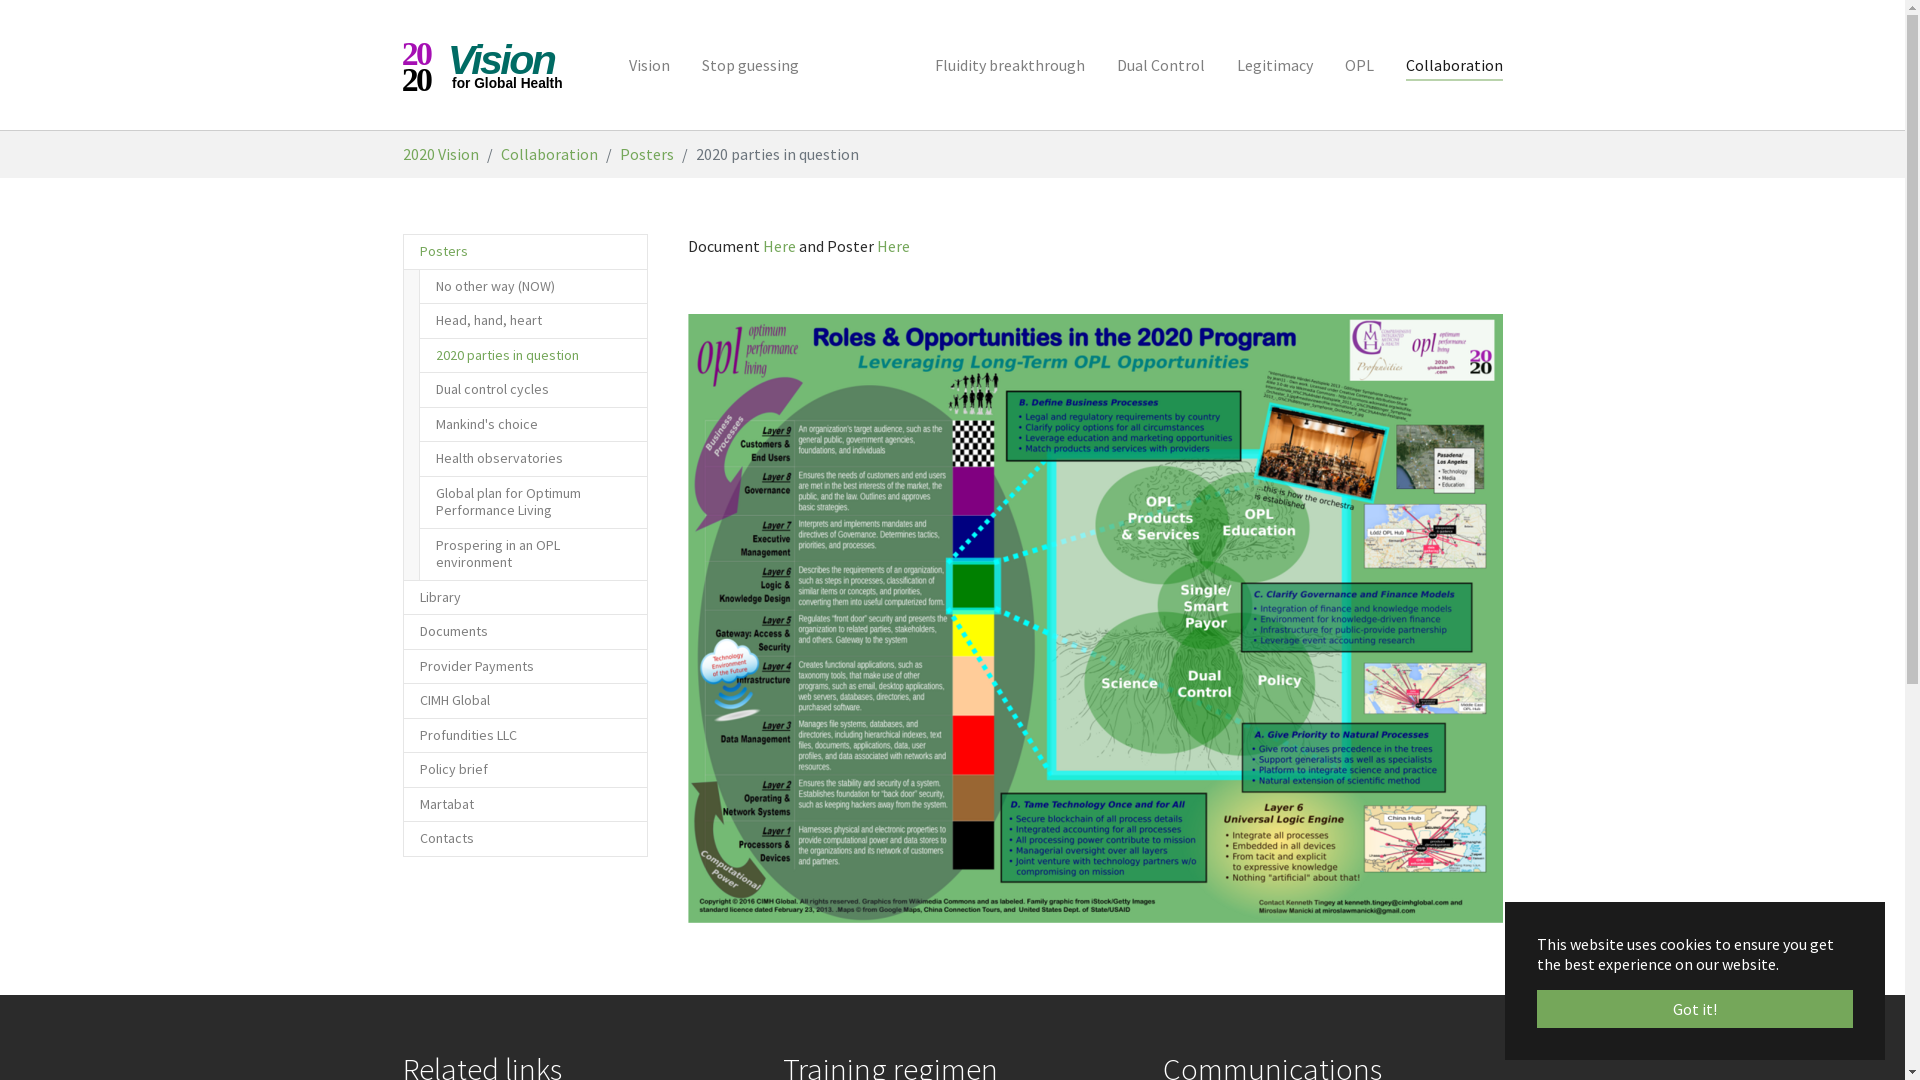 This screenshot has width=1920, height=1080. Describe the element at coordinates (524, 770) in the screenshot. I see `Policy brief` at that location.